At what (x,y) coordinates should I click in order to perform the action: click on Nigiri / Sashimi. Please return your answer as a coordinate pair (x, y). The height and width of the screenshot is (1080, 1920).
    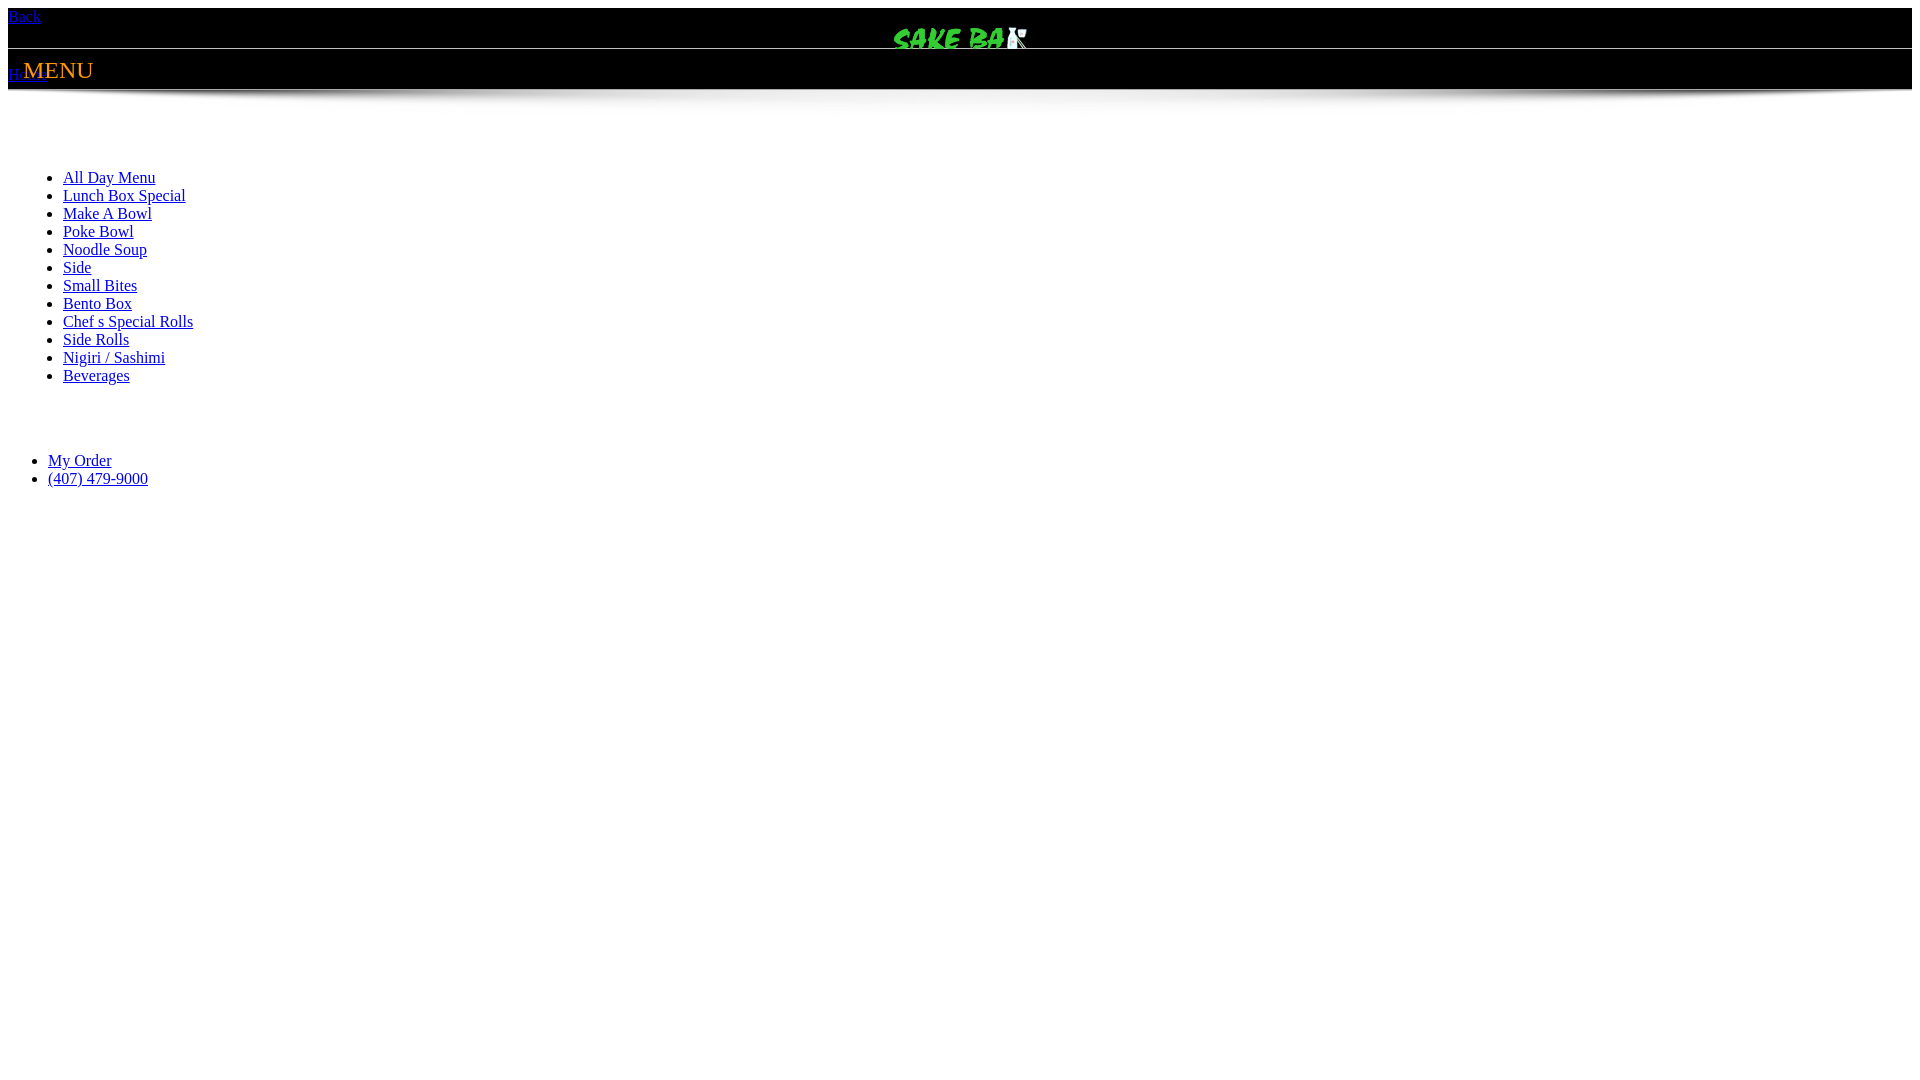
    Looking at the image, I should click on (114, 358).